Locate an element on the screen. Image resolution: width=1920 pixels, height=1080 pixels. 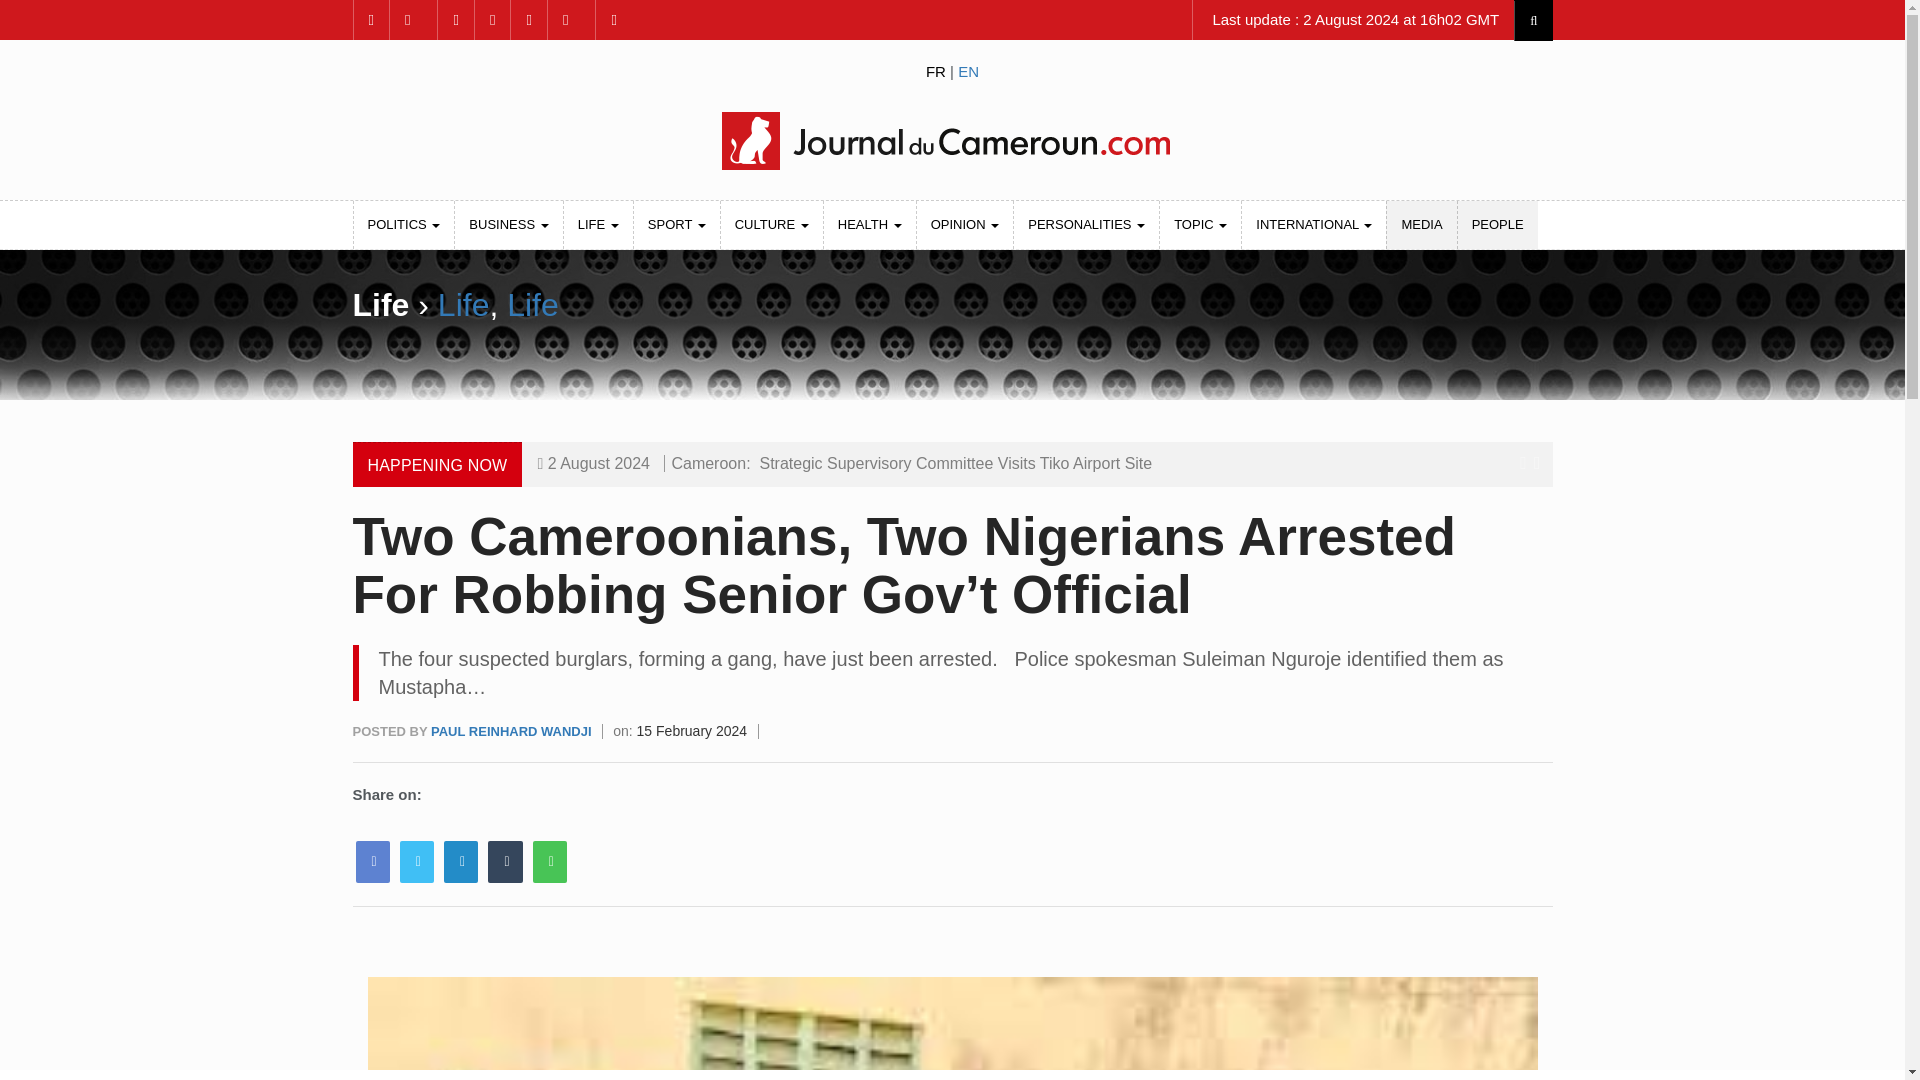
BUSINESS is located at coordinates (508, 224).